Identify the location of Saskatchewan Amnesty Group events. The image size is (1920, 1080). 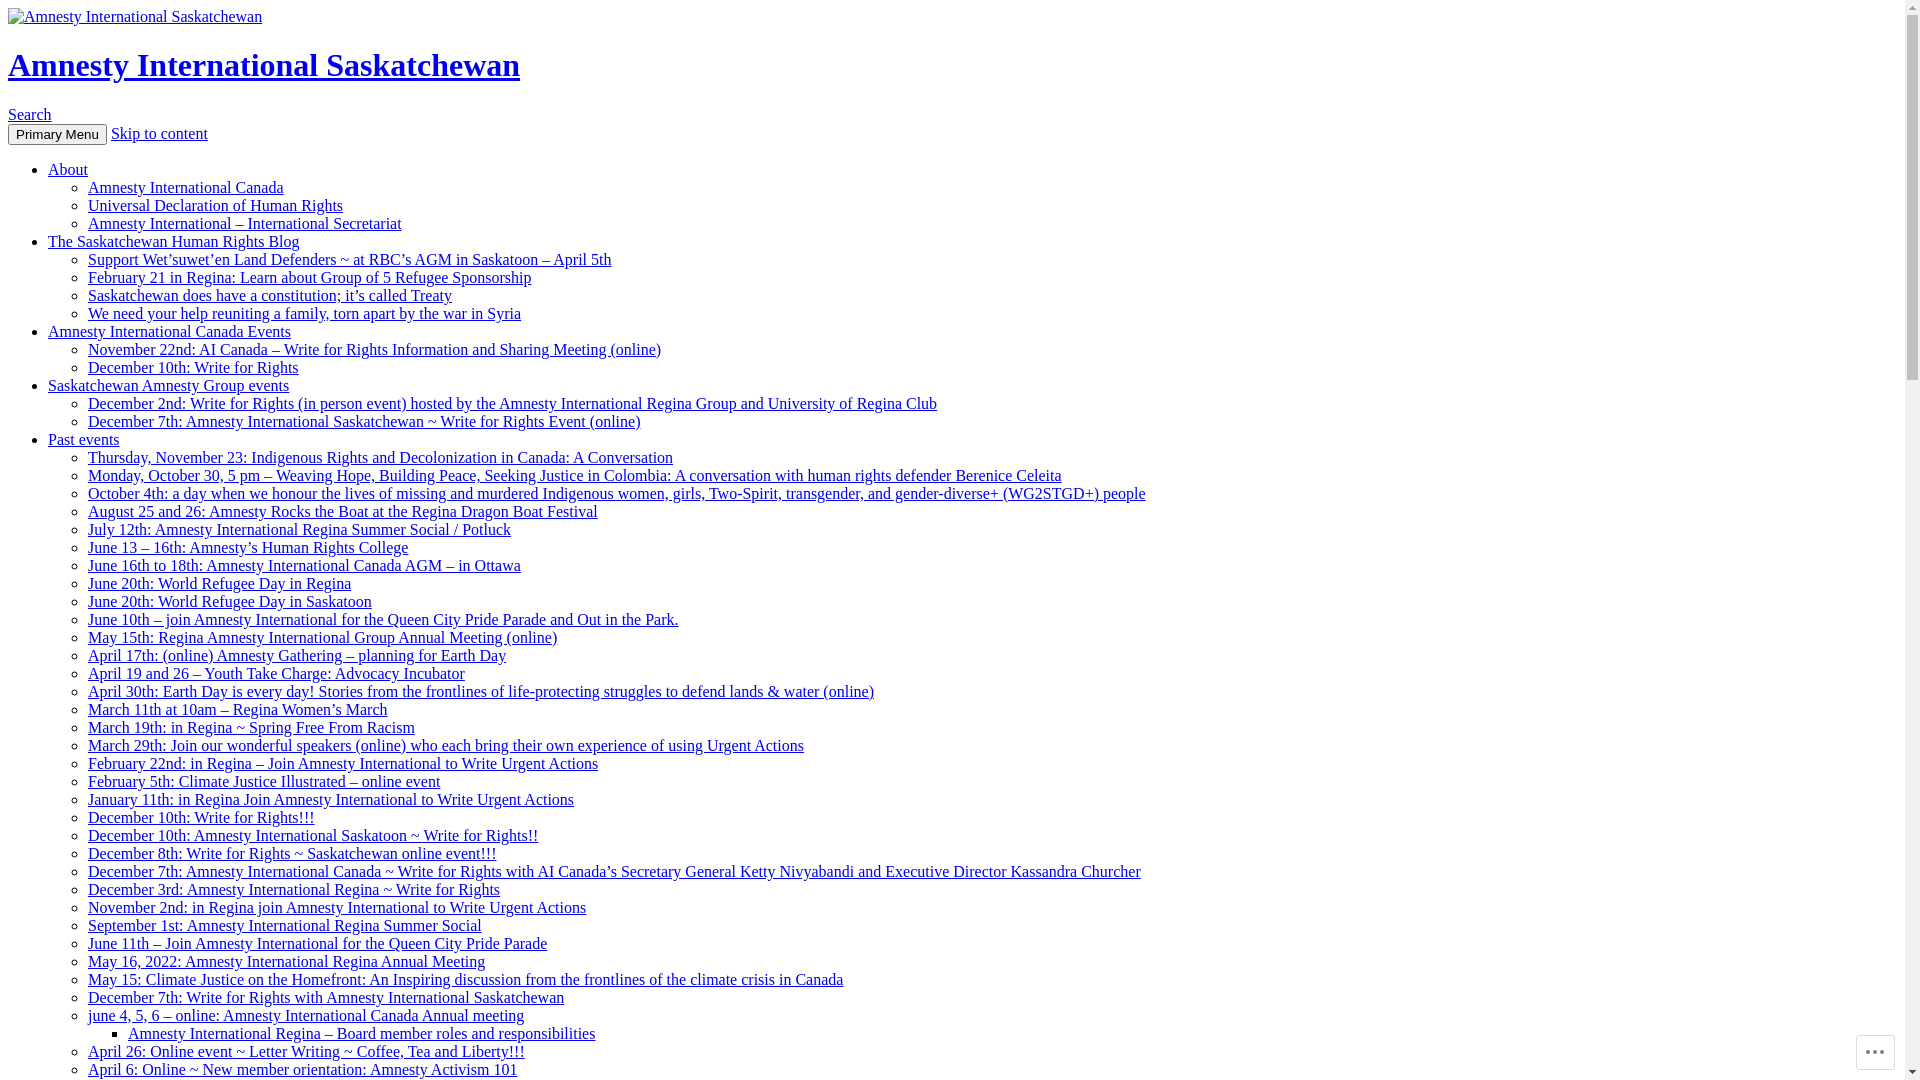
(168, 386).